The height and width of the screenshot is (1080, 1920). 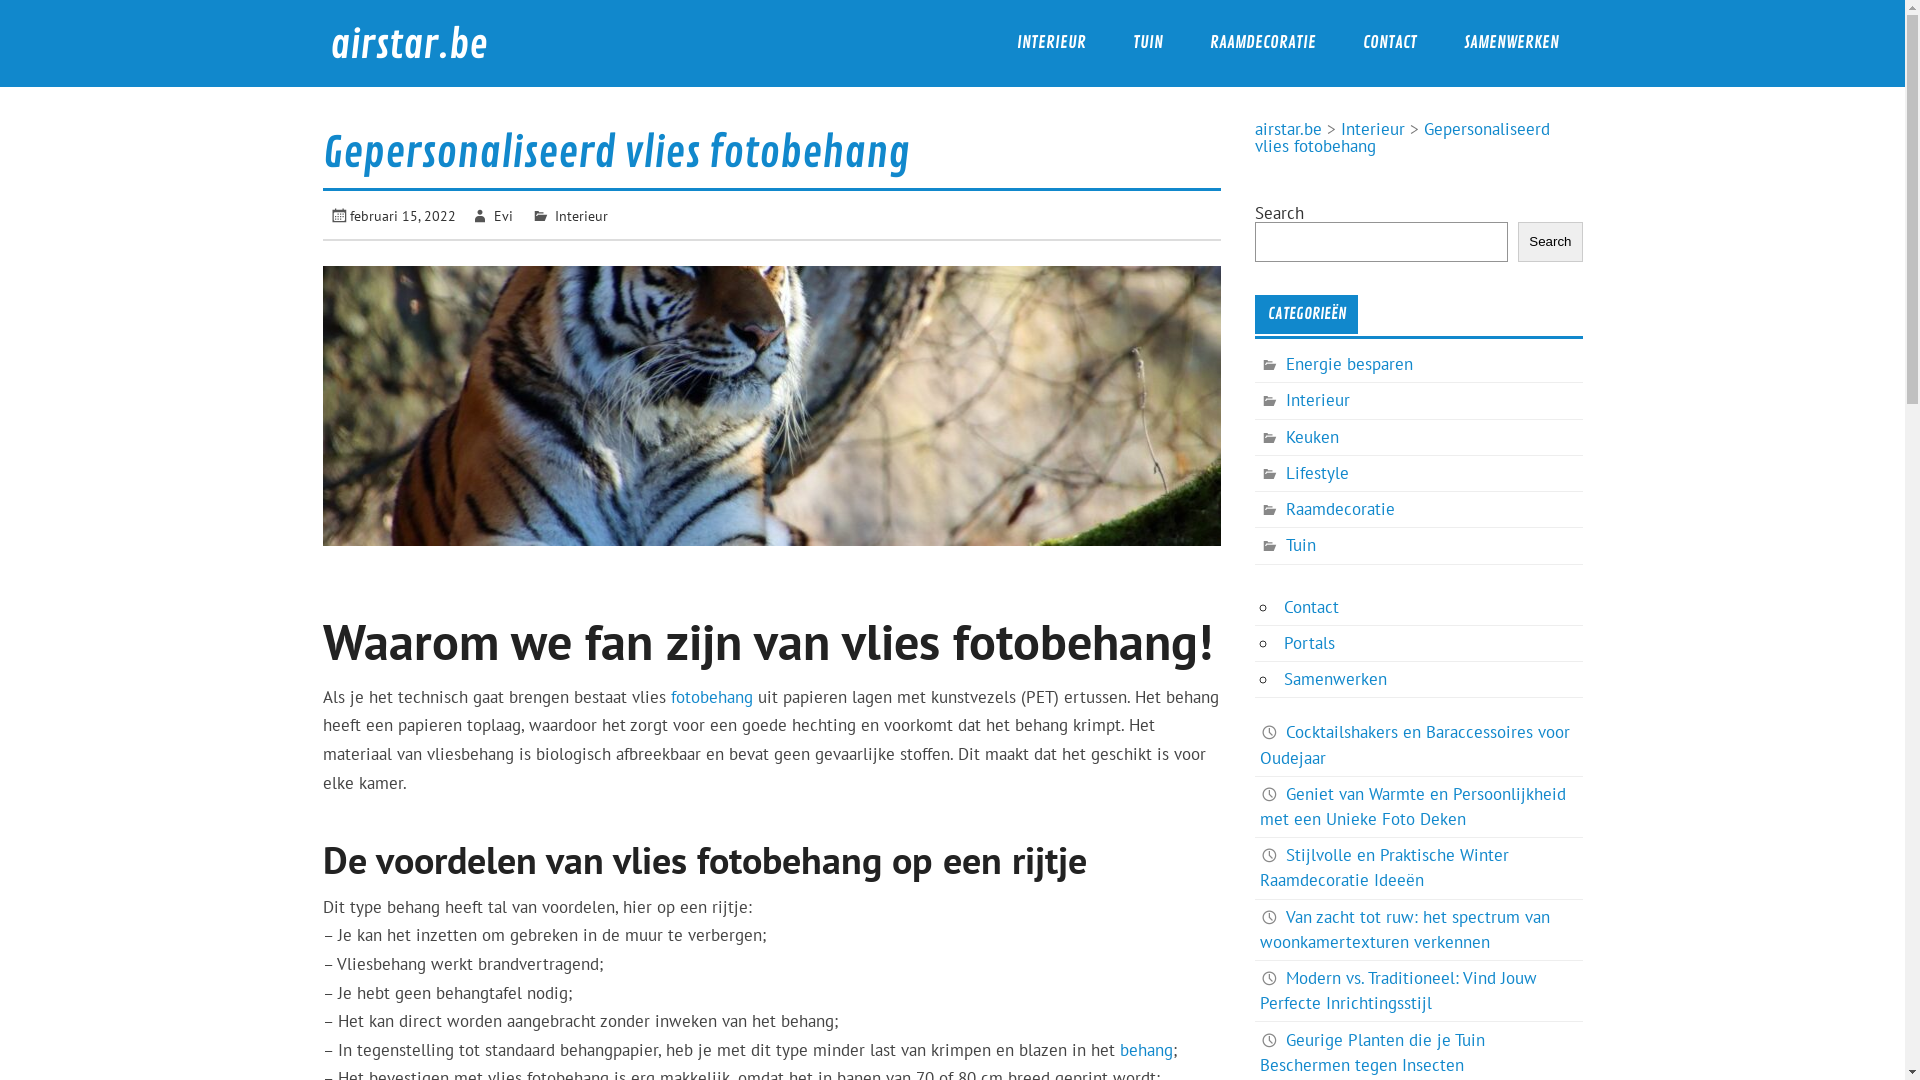 I want to click on CONTACT, so click(x=1390, y=44).